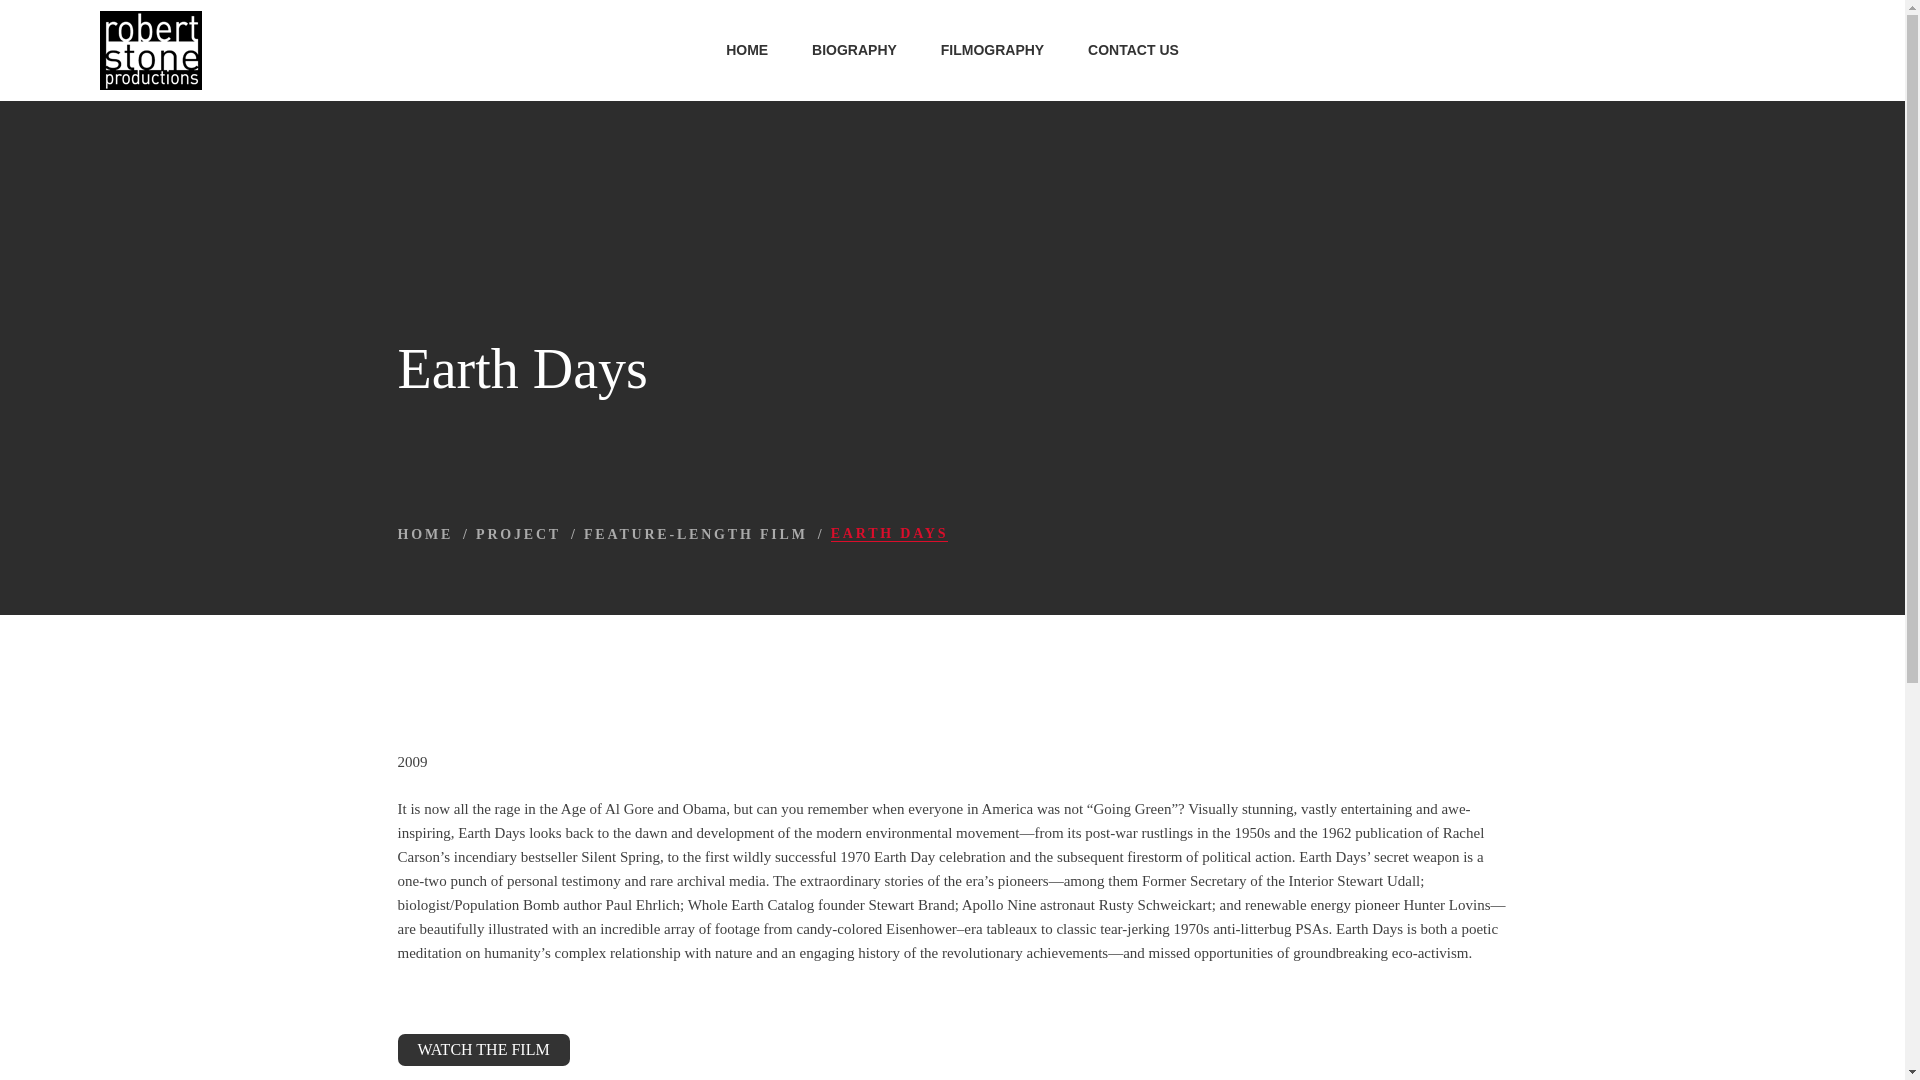 Image resolution: width=1920 pixels, height=1080 pixels. I want to click on WATCH THE FILM, so click(484, 1049).